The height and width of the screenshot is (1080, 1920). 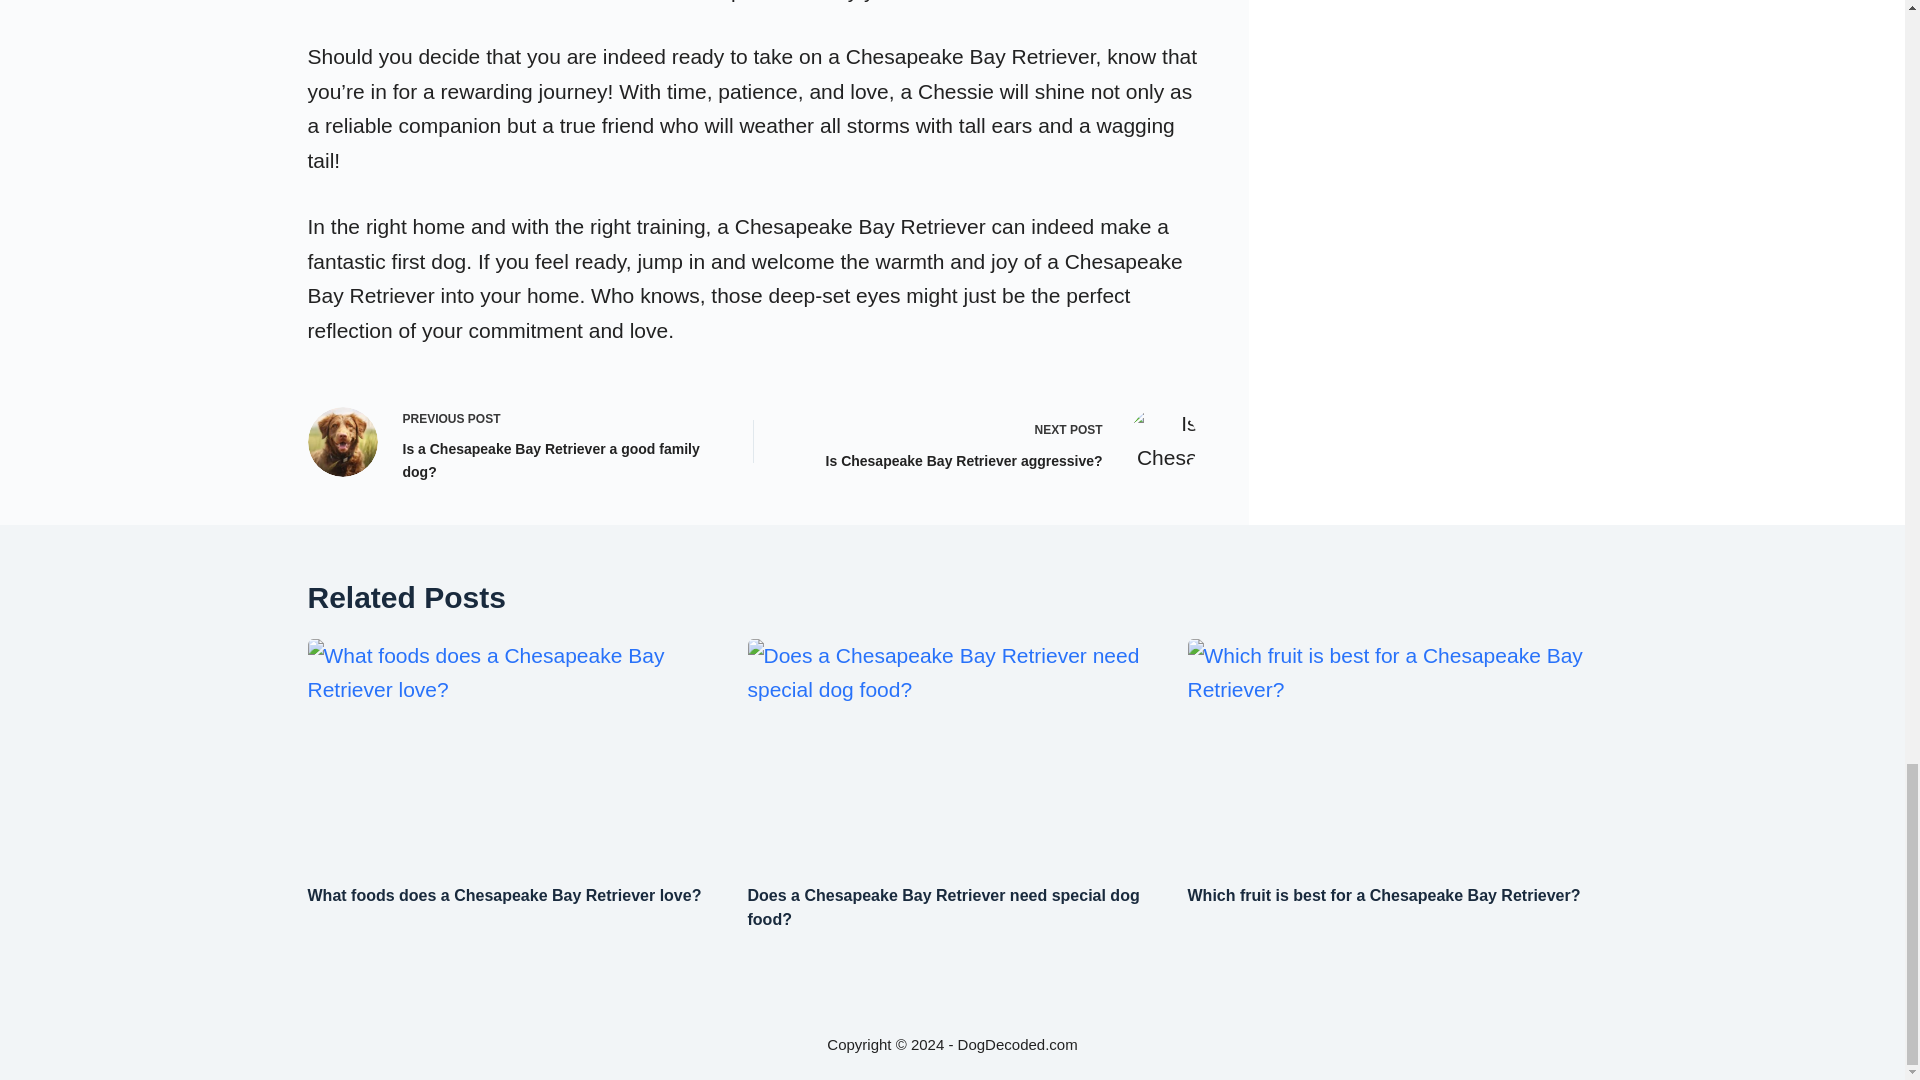 What do you see at coordinates (992, 441) in the screenshot?
I see `Which fruit is best for a Chesapeake Bay Retriever?` at bounding box center [992, 441].